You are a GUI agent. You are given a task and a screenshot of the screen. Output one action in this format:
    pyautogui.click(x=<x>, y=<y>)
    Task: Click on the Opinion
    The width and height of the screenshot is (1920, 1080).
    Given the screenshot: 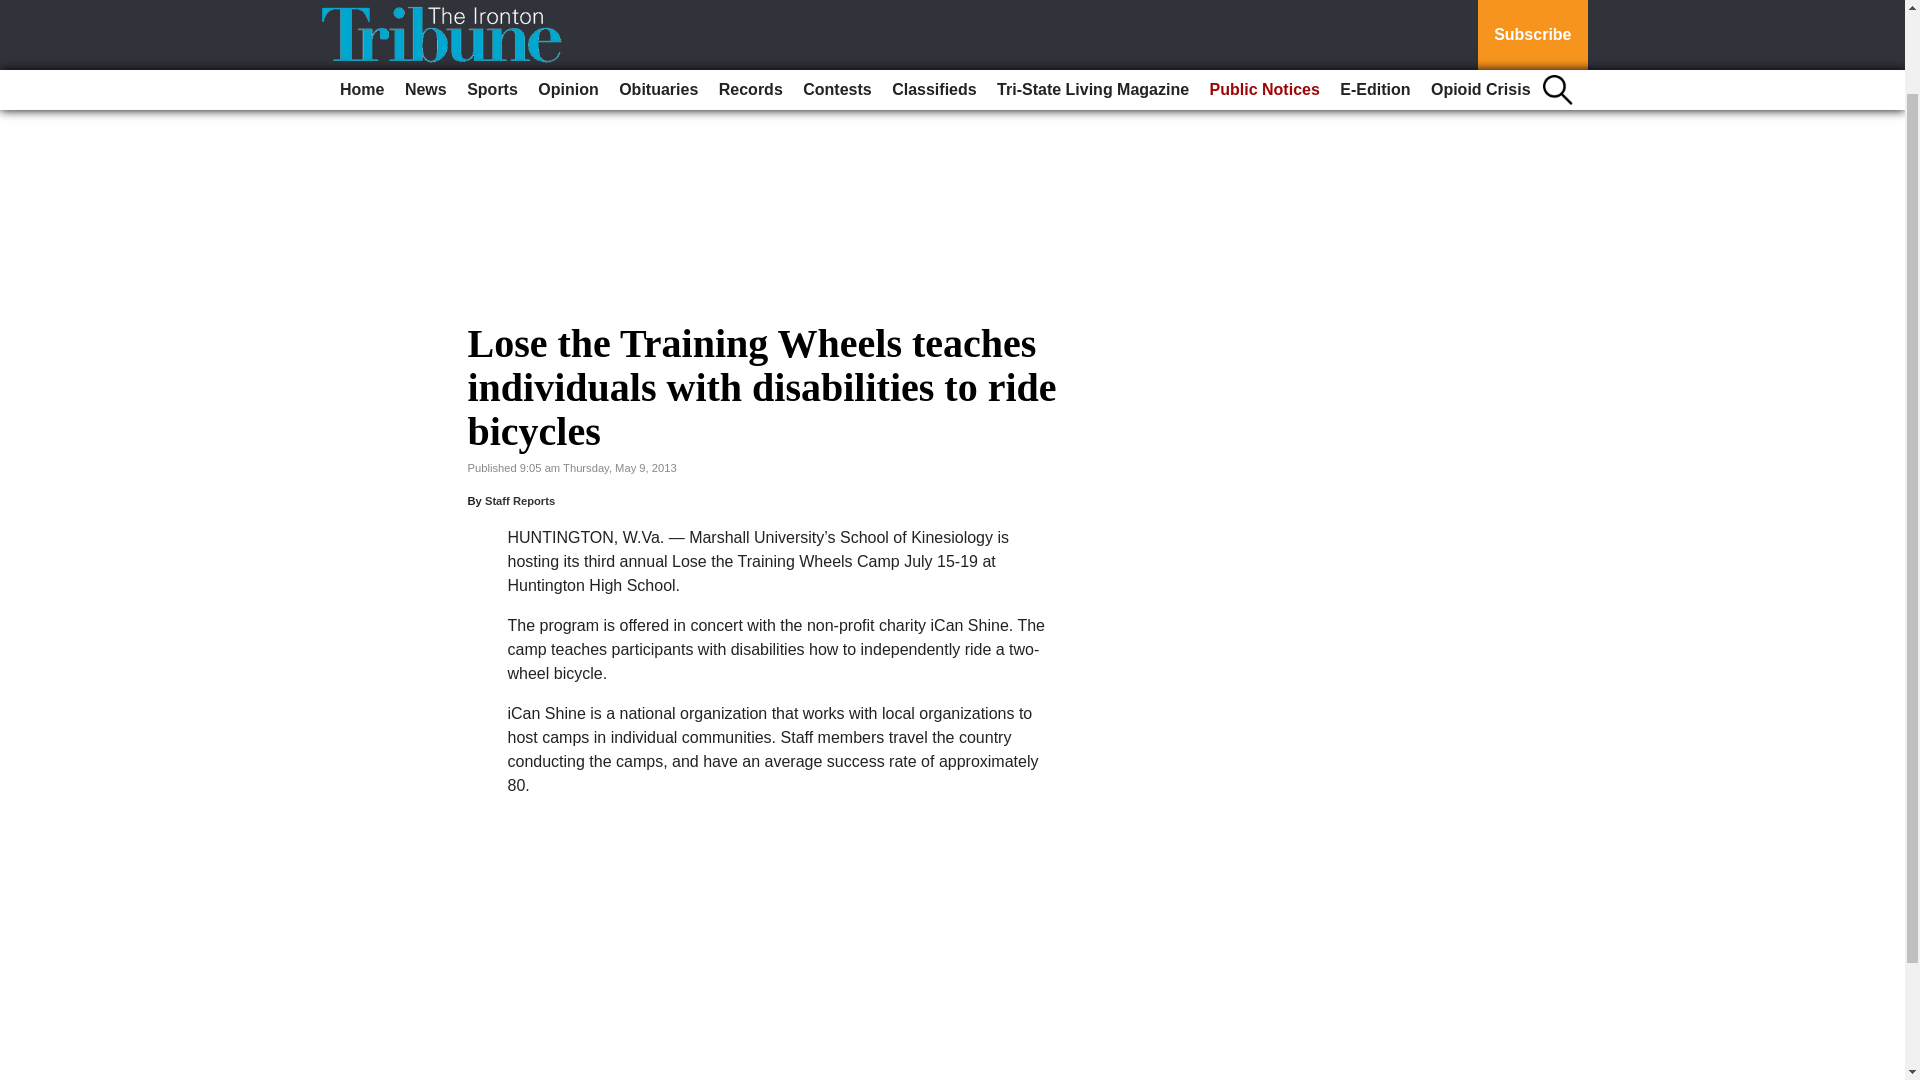 What is the action you would take?
    pyautogui.click(x=568, y=5)
    